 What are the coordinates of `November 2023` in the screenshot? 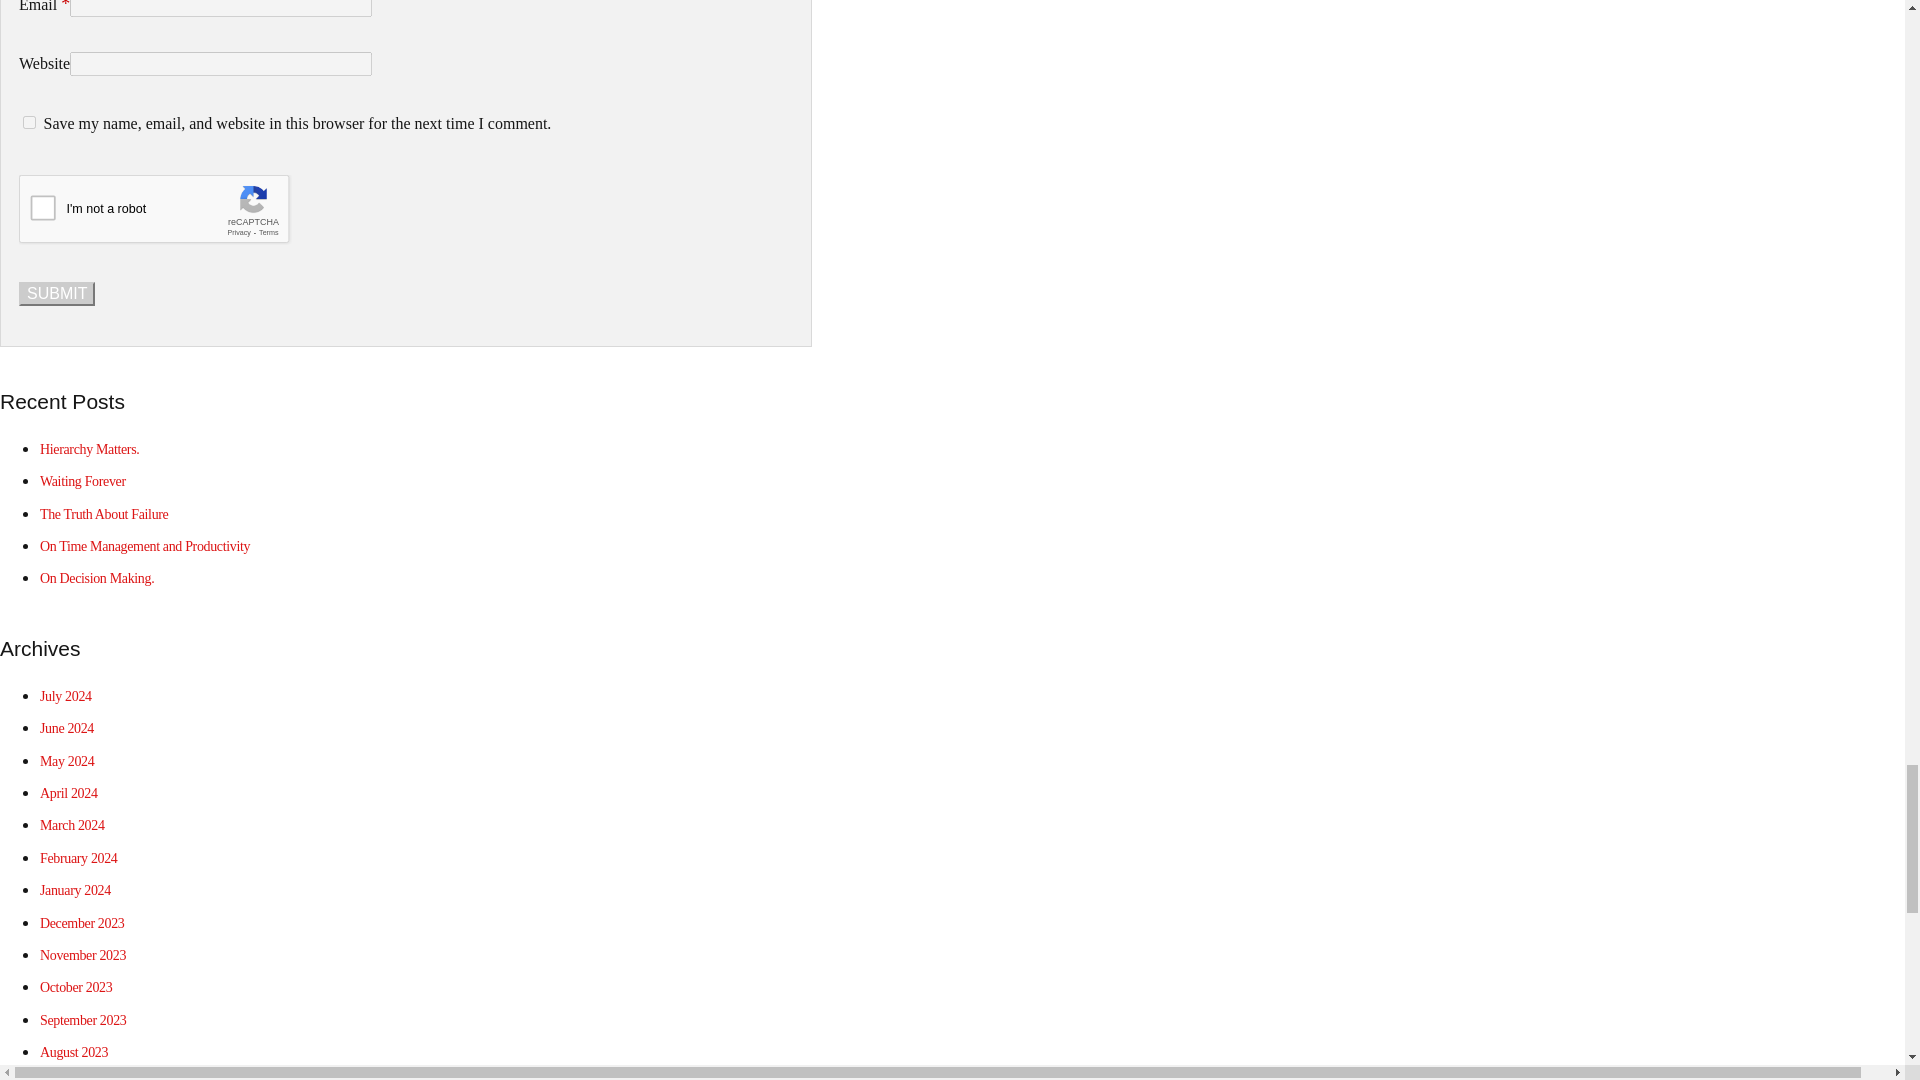 It's located at (83, 956).